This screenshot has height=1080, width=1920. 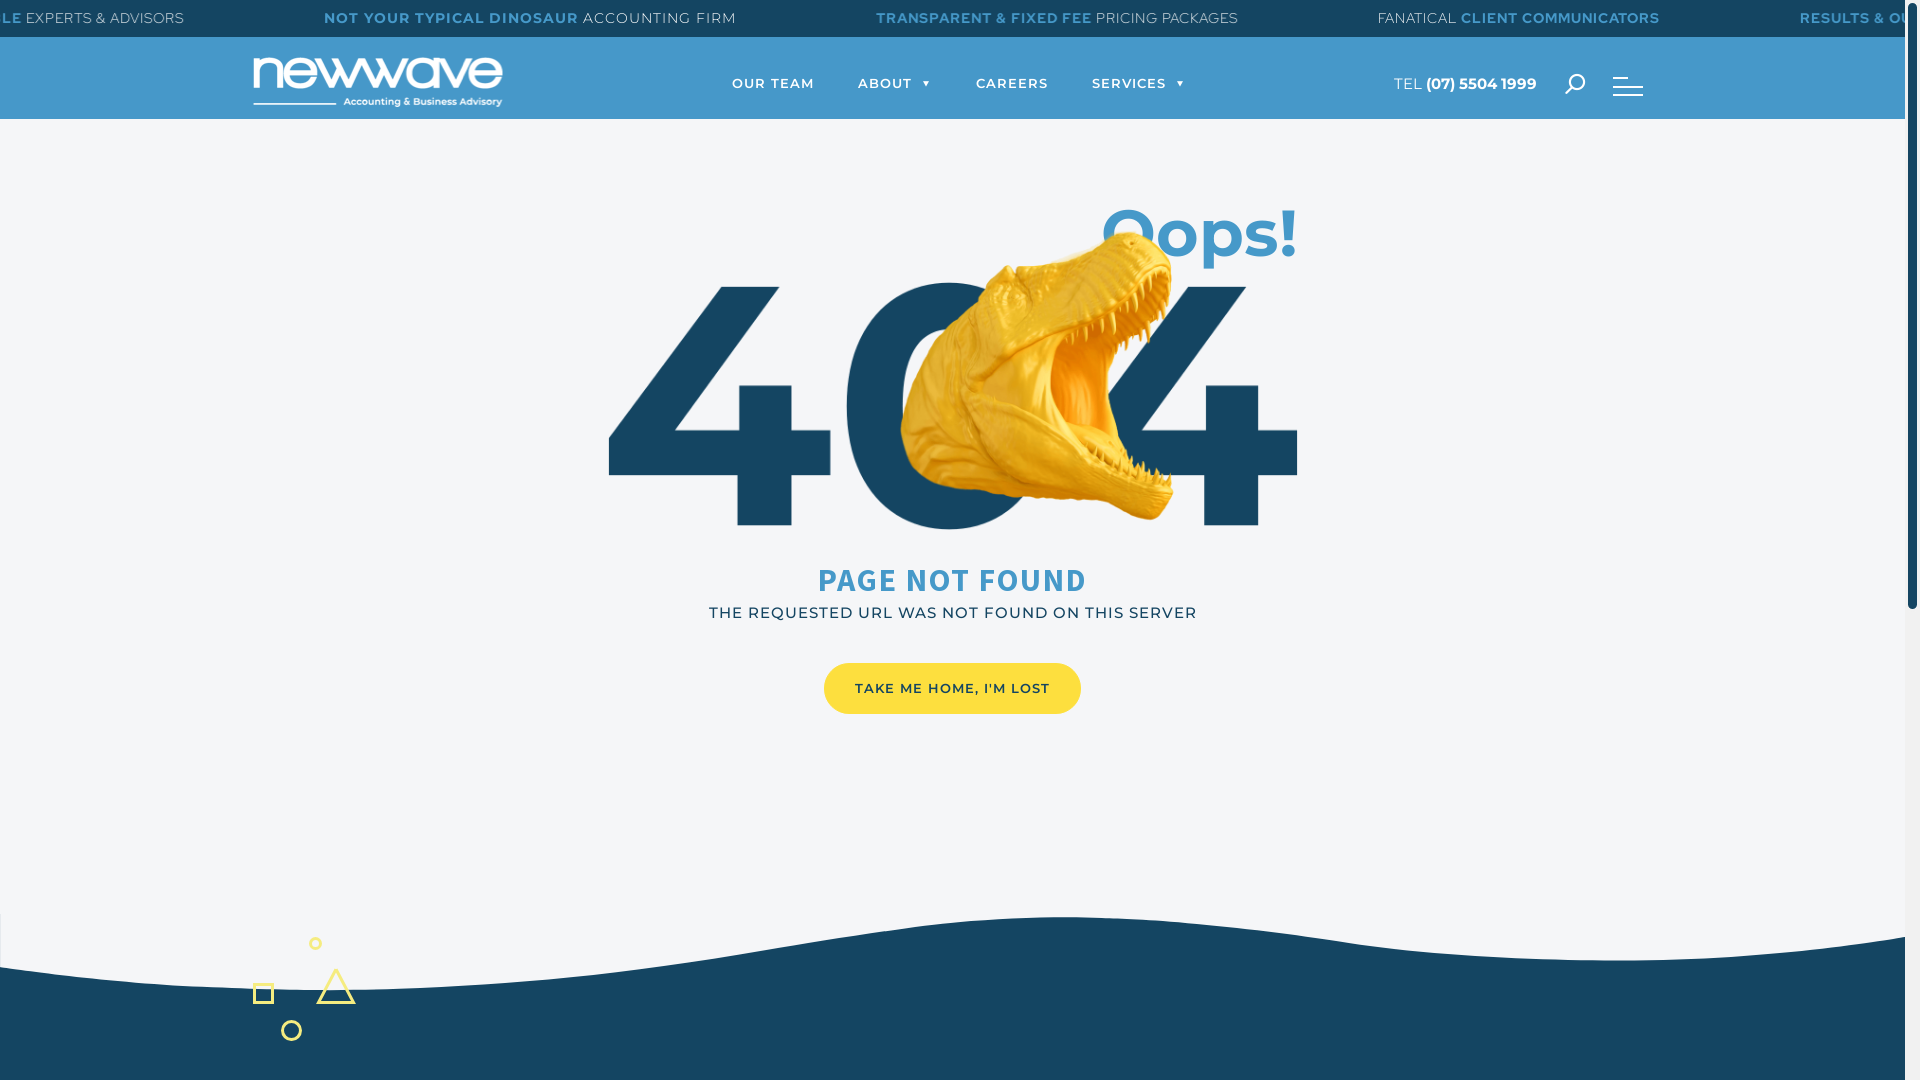 I want to click on TAKE ME HOME, I'M LOST, so click(x=952, y=688).